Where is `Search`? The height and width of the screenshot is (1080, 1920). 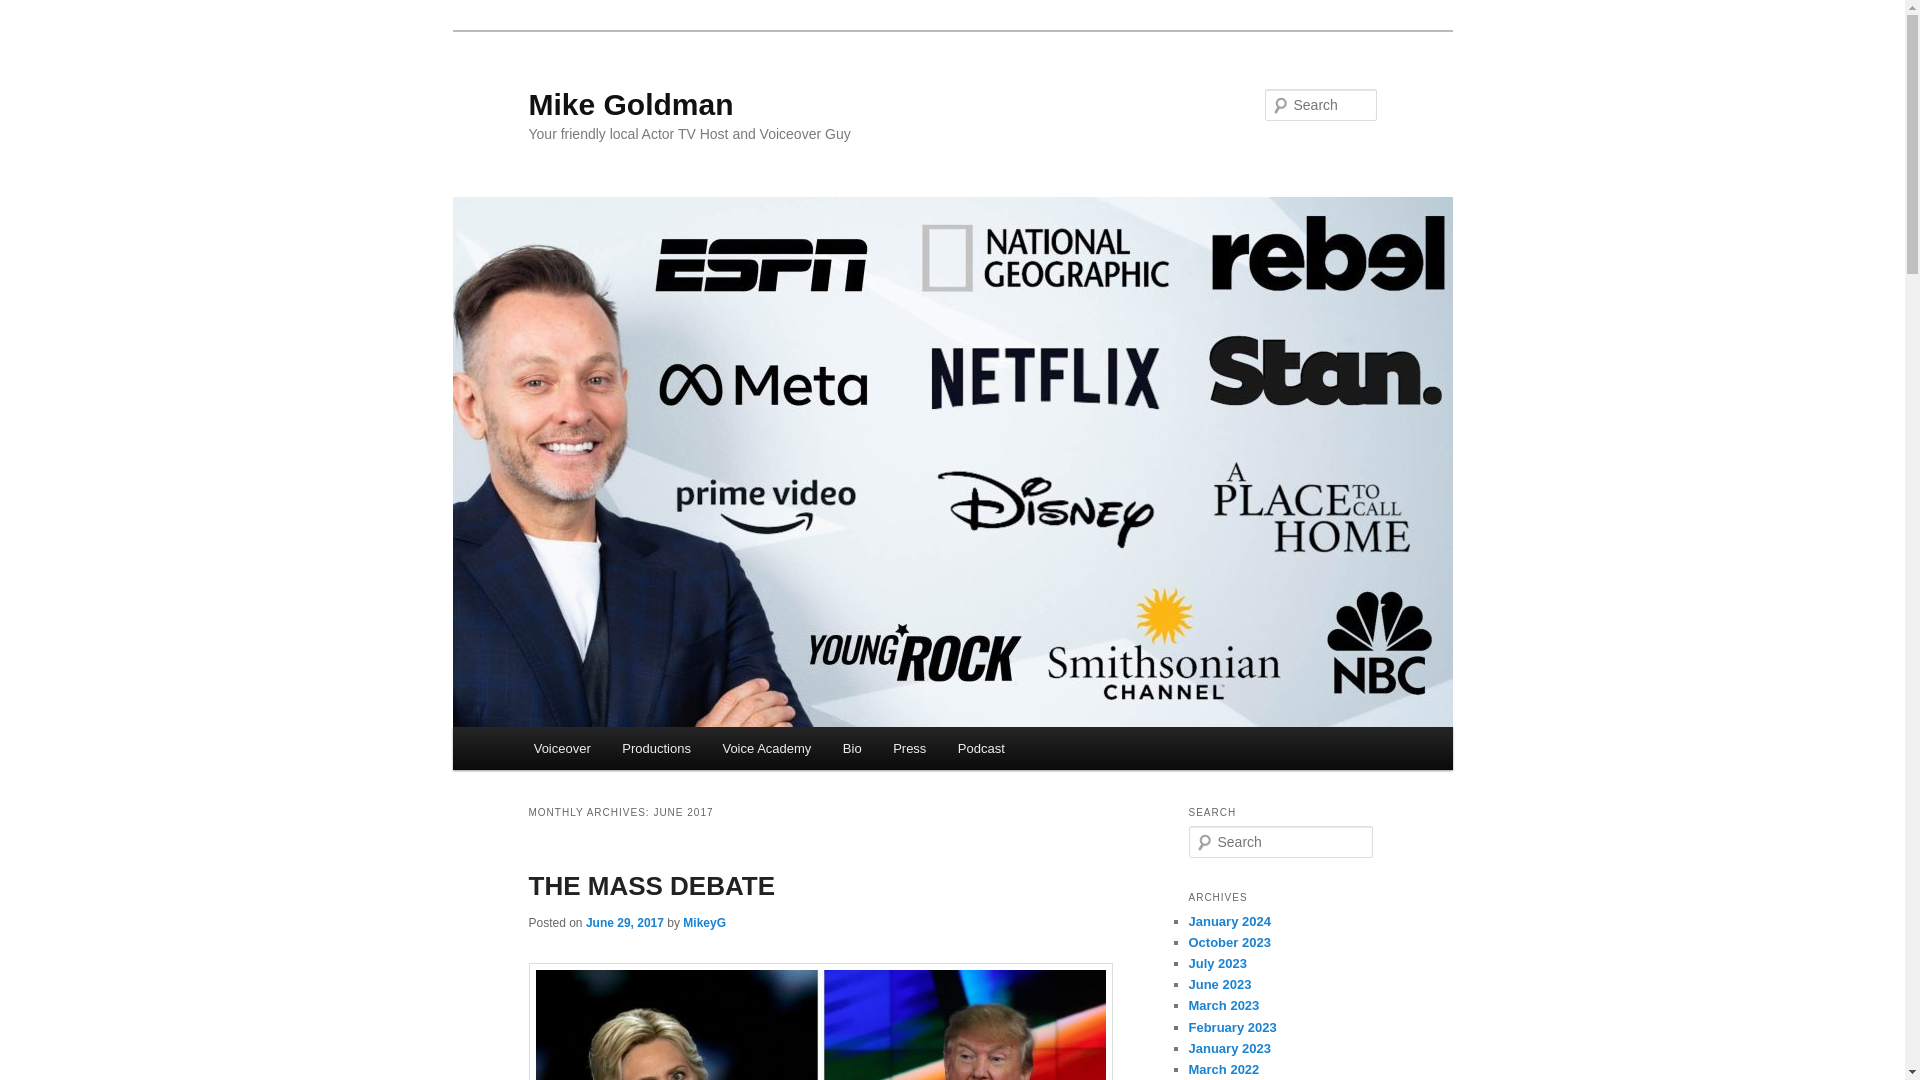
Search is located at coordinates (32, 11).